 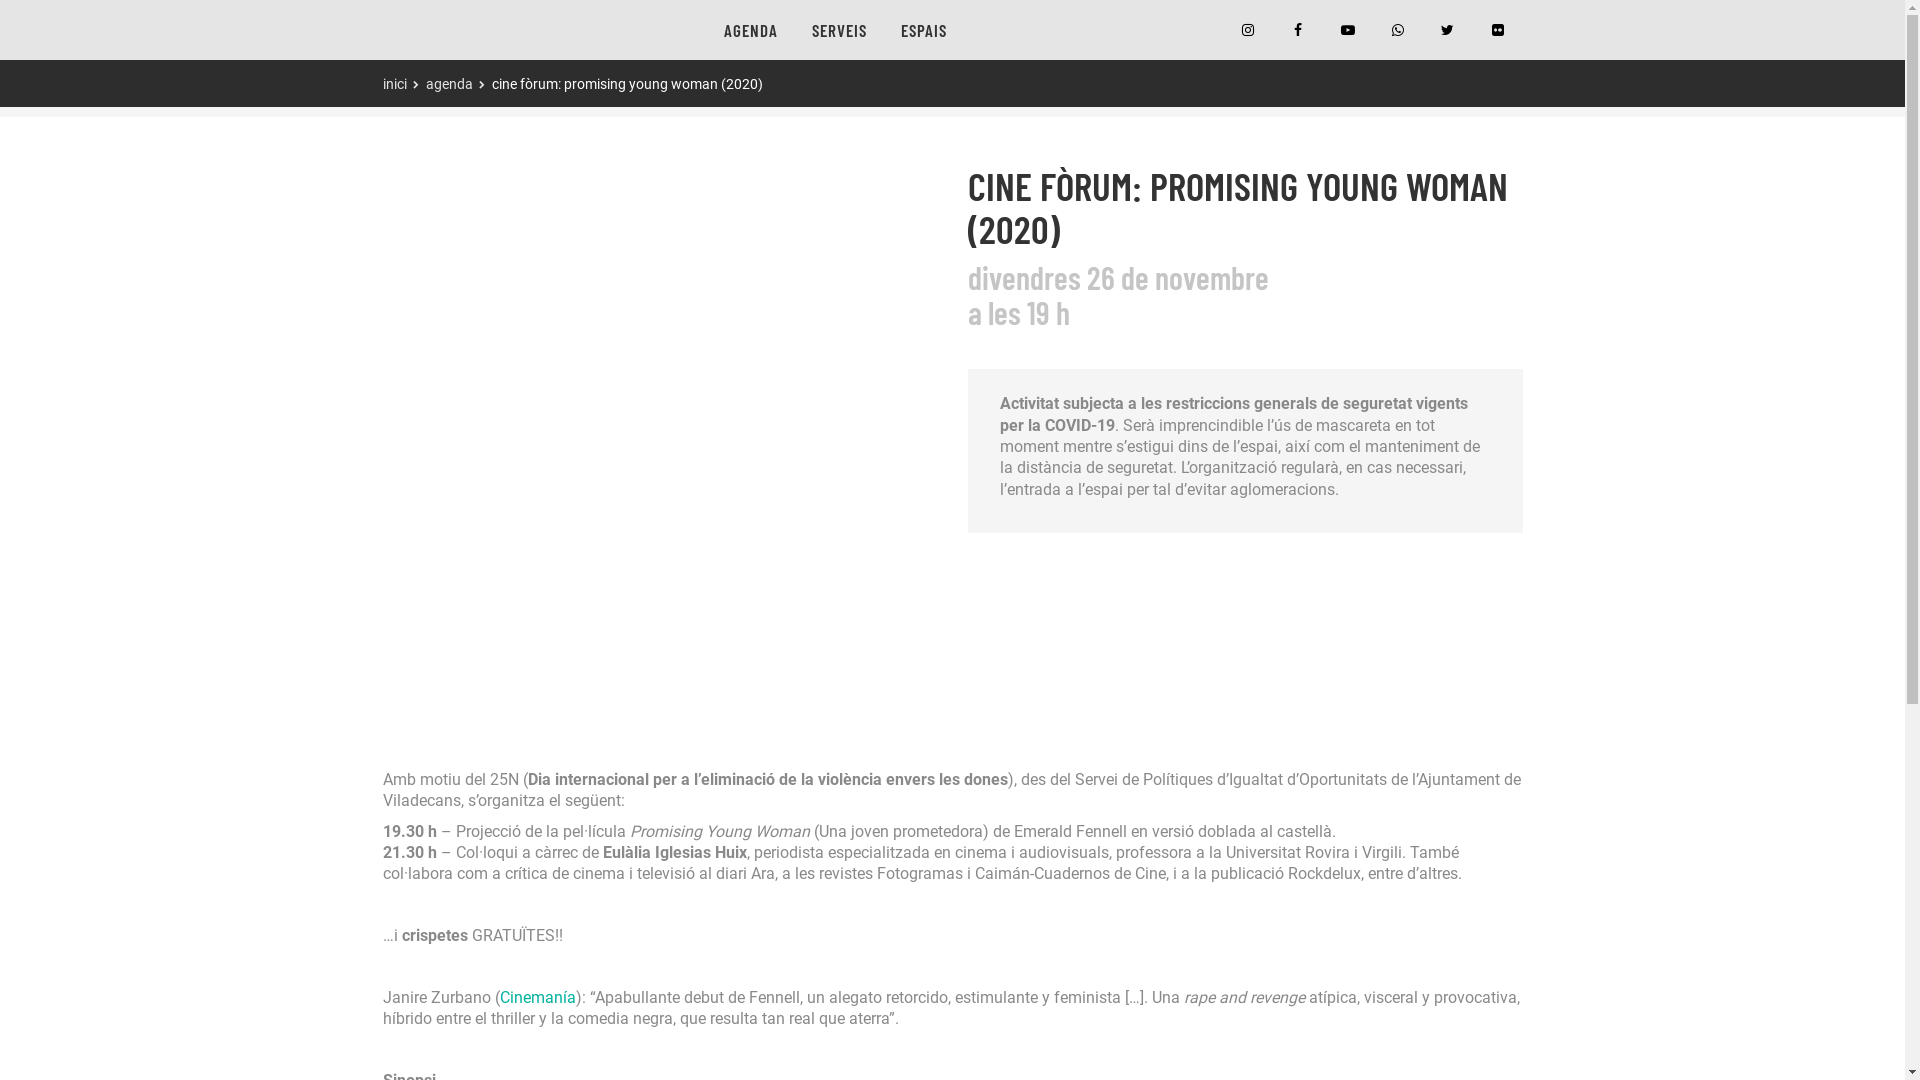 I want to click on ESPAIS, so click(x=924, y=30).